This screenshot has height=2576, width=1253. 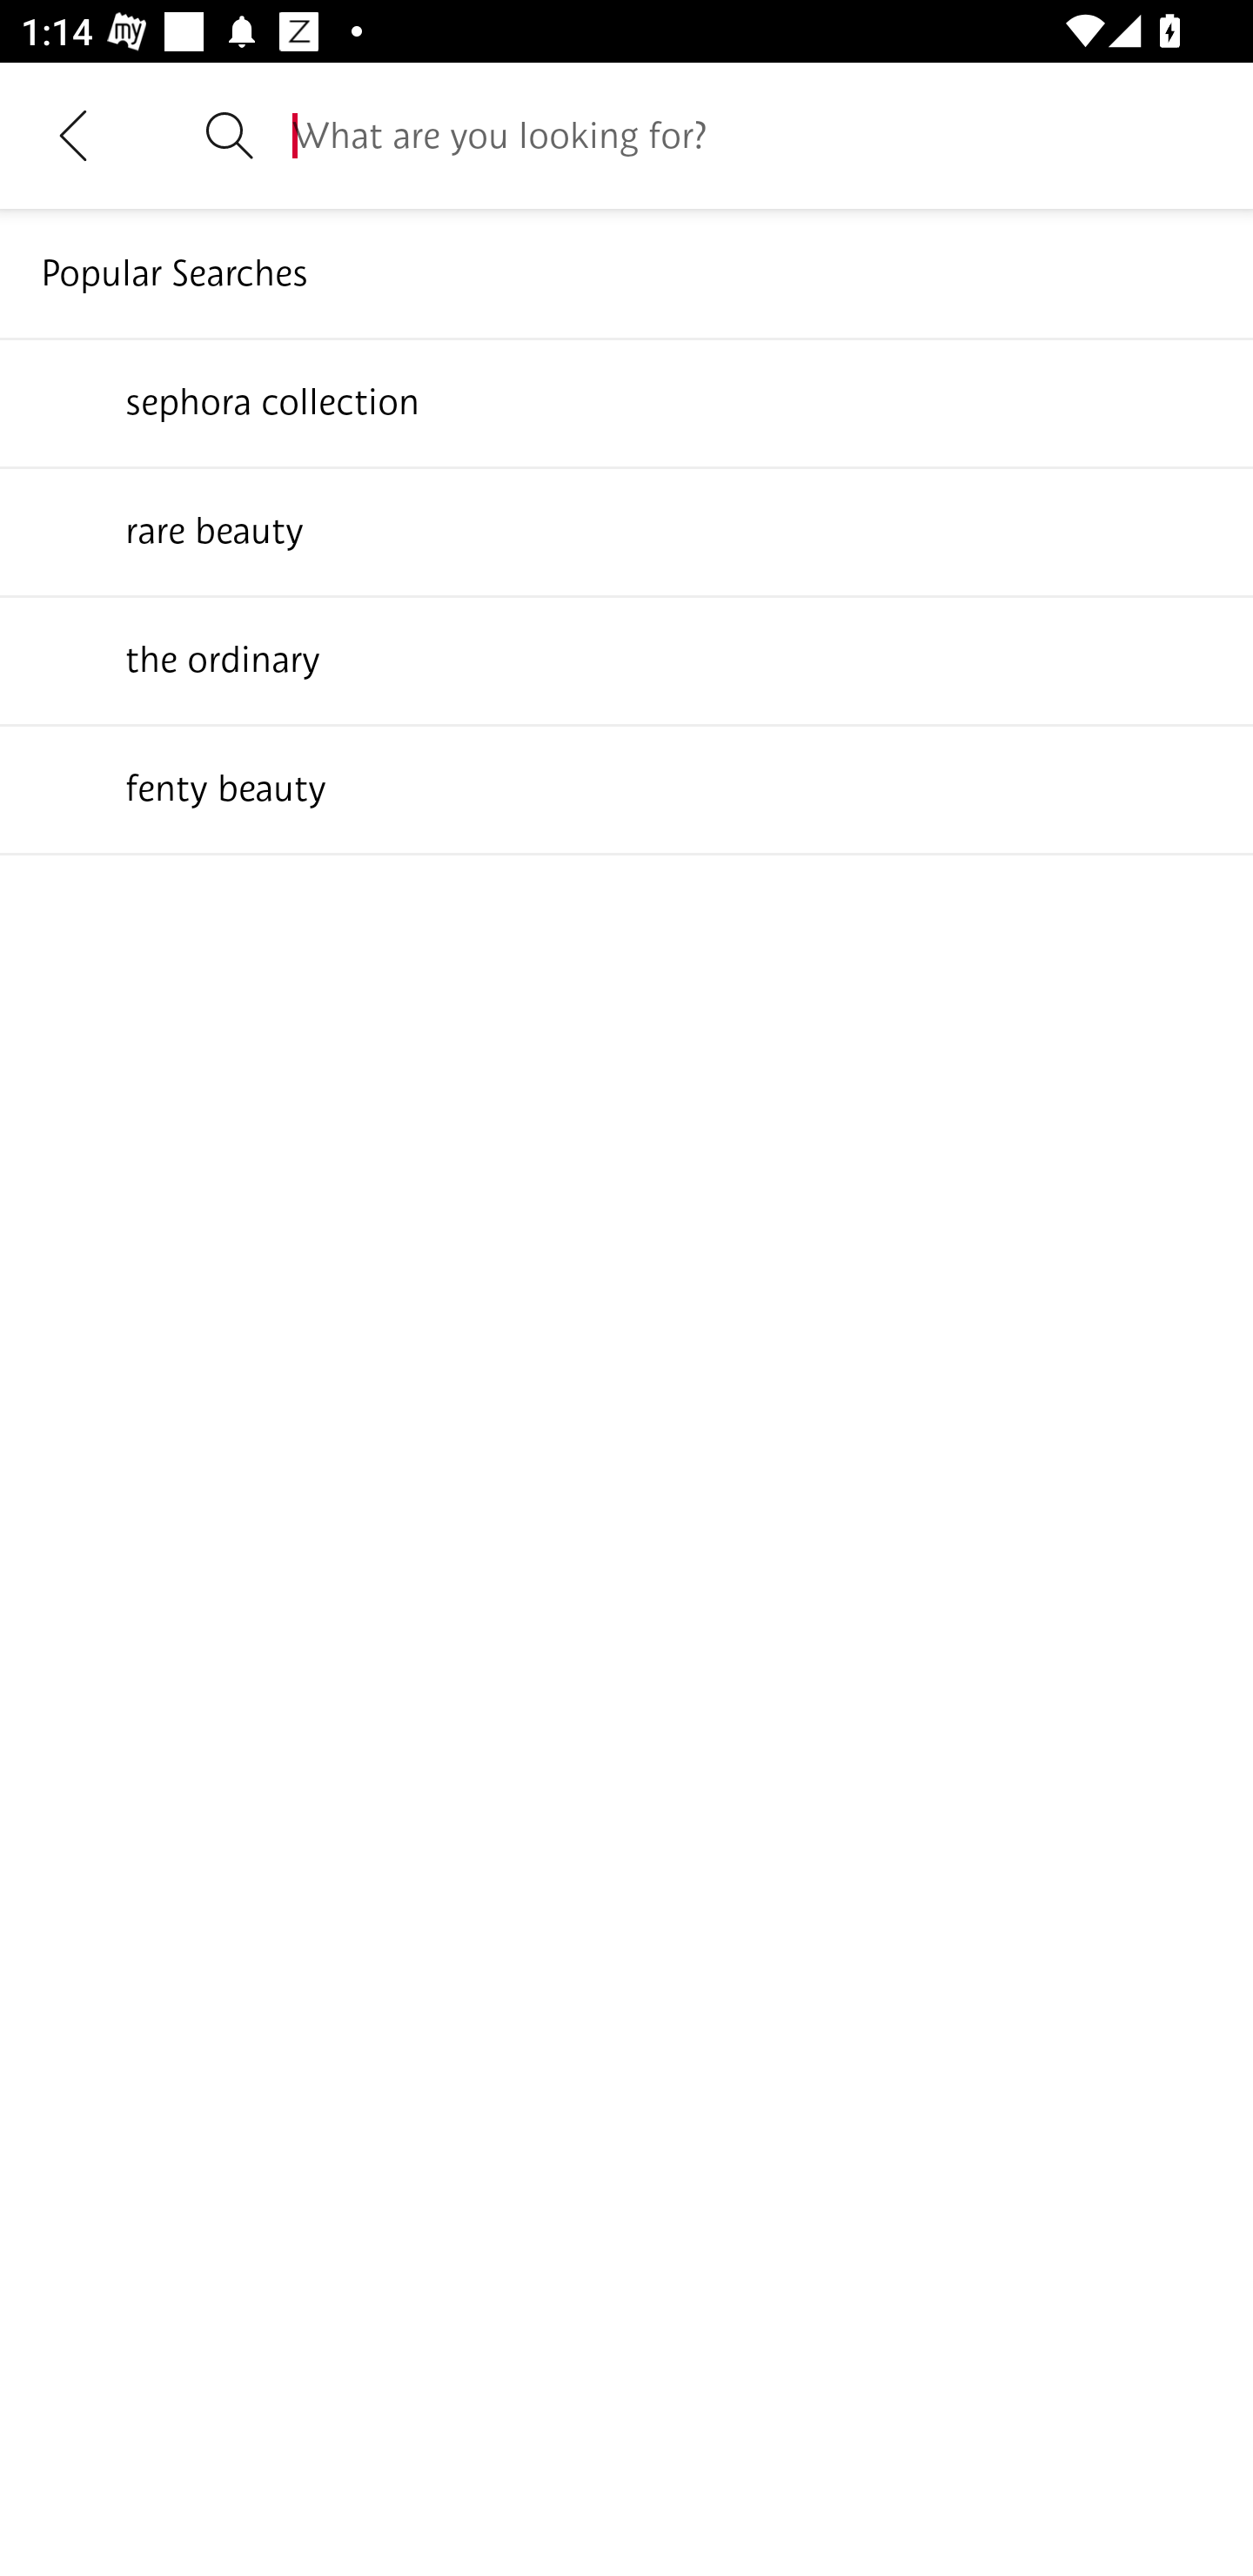 I want to click on sephora collection, so click(x=626, y=401).